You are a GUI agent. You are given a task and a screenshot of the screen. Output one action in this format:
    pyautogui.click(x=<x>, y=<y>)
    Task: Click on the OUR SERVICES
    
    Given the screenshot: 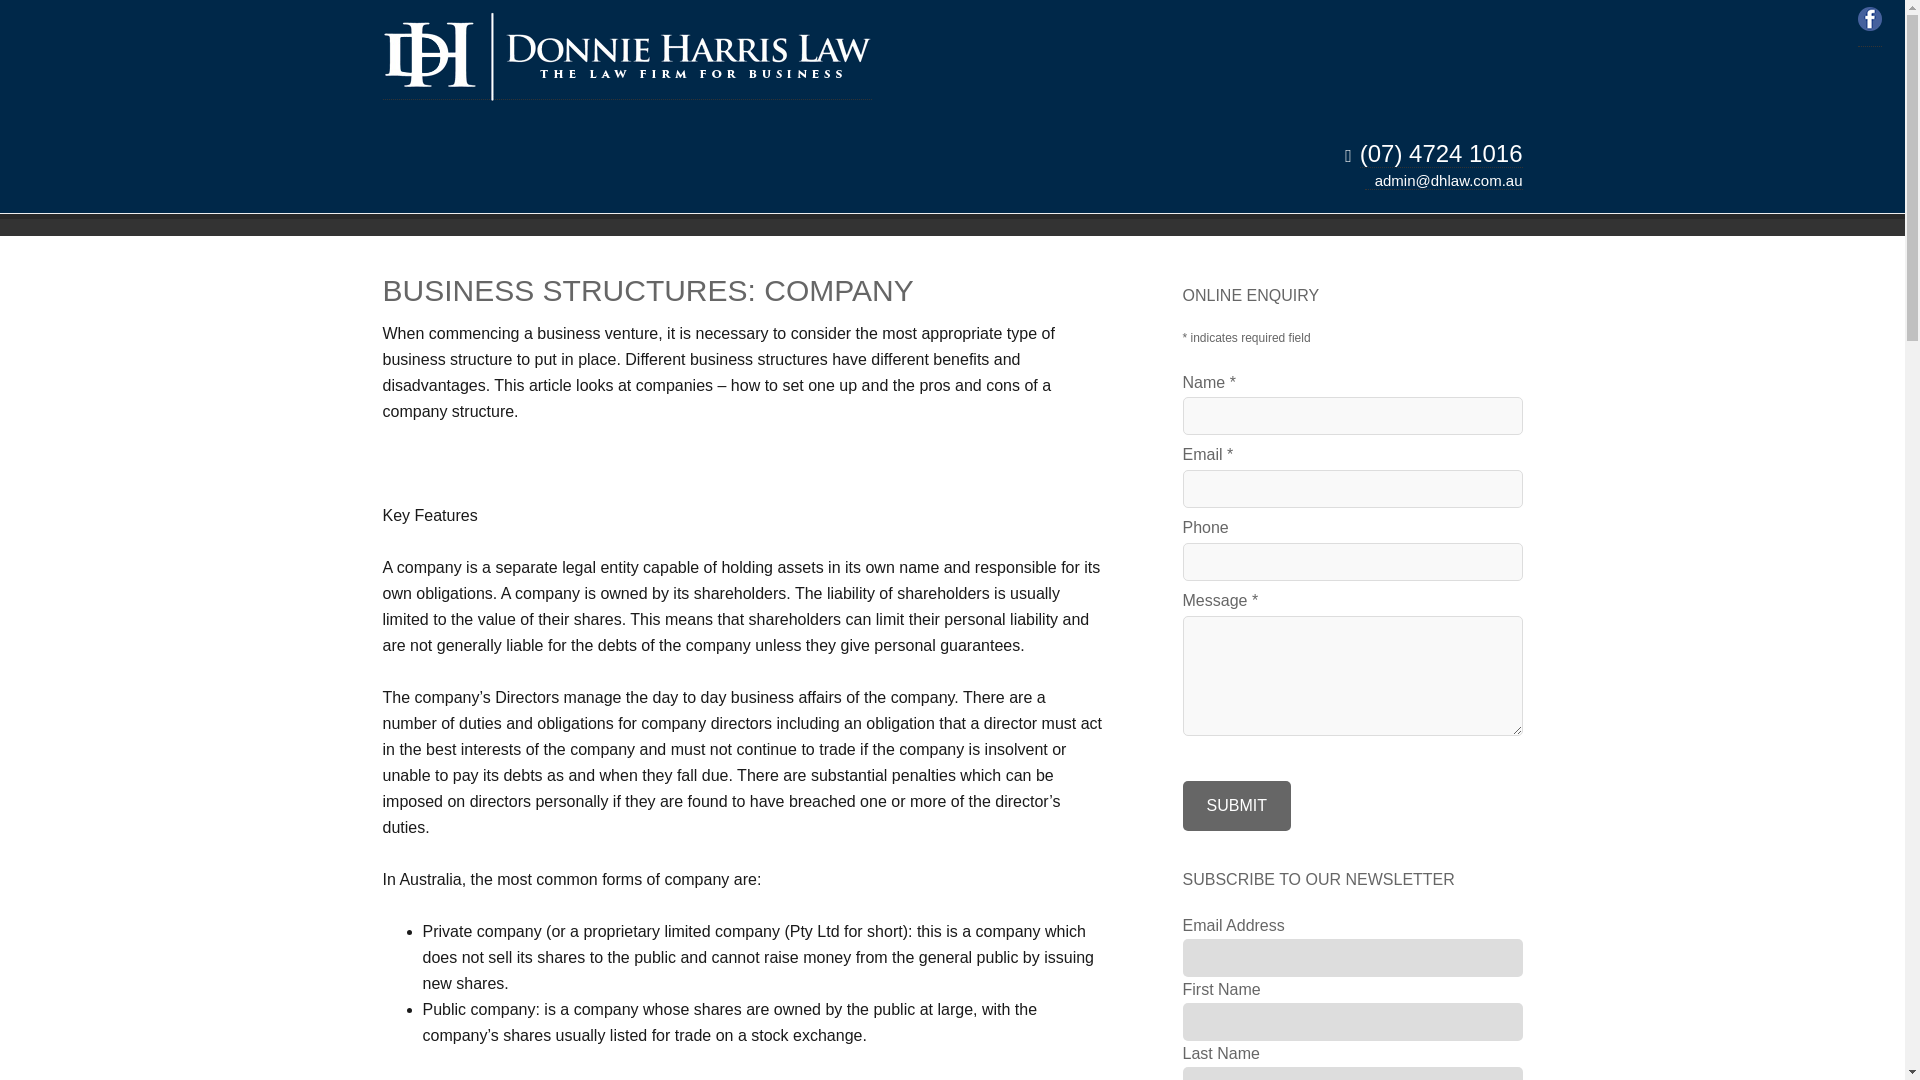 What is the action you would take?
    pyautogui.click(x=531, y=144)
    